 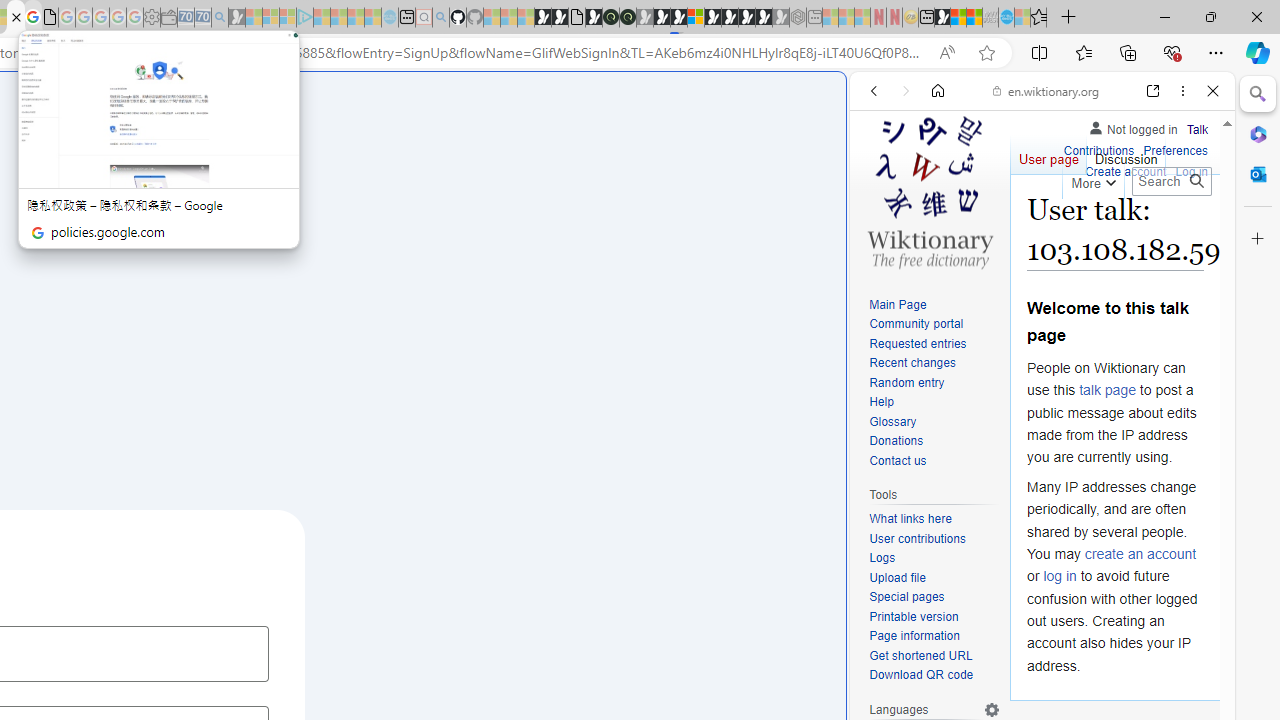 What do you see at coordinates (418, 266) in the screenshot?
I see `Frequently visited` at bounding box center [418, 266].